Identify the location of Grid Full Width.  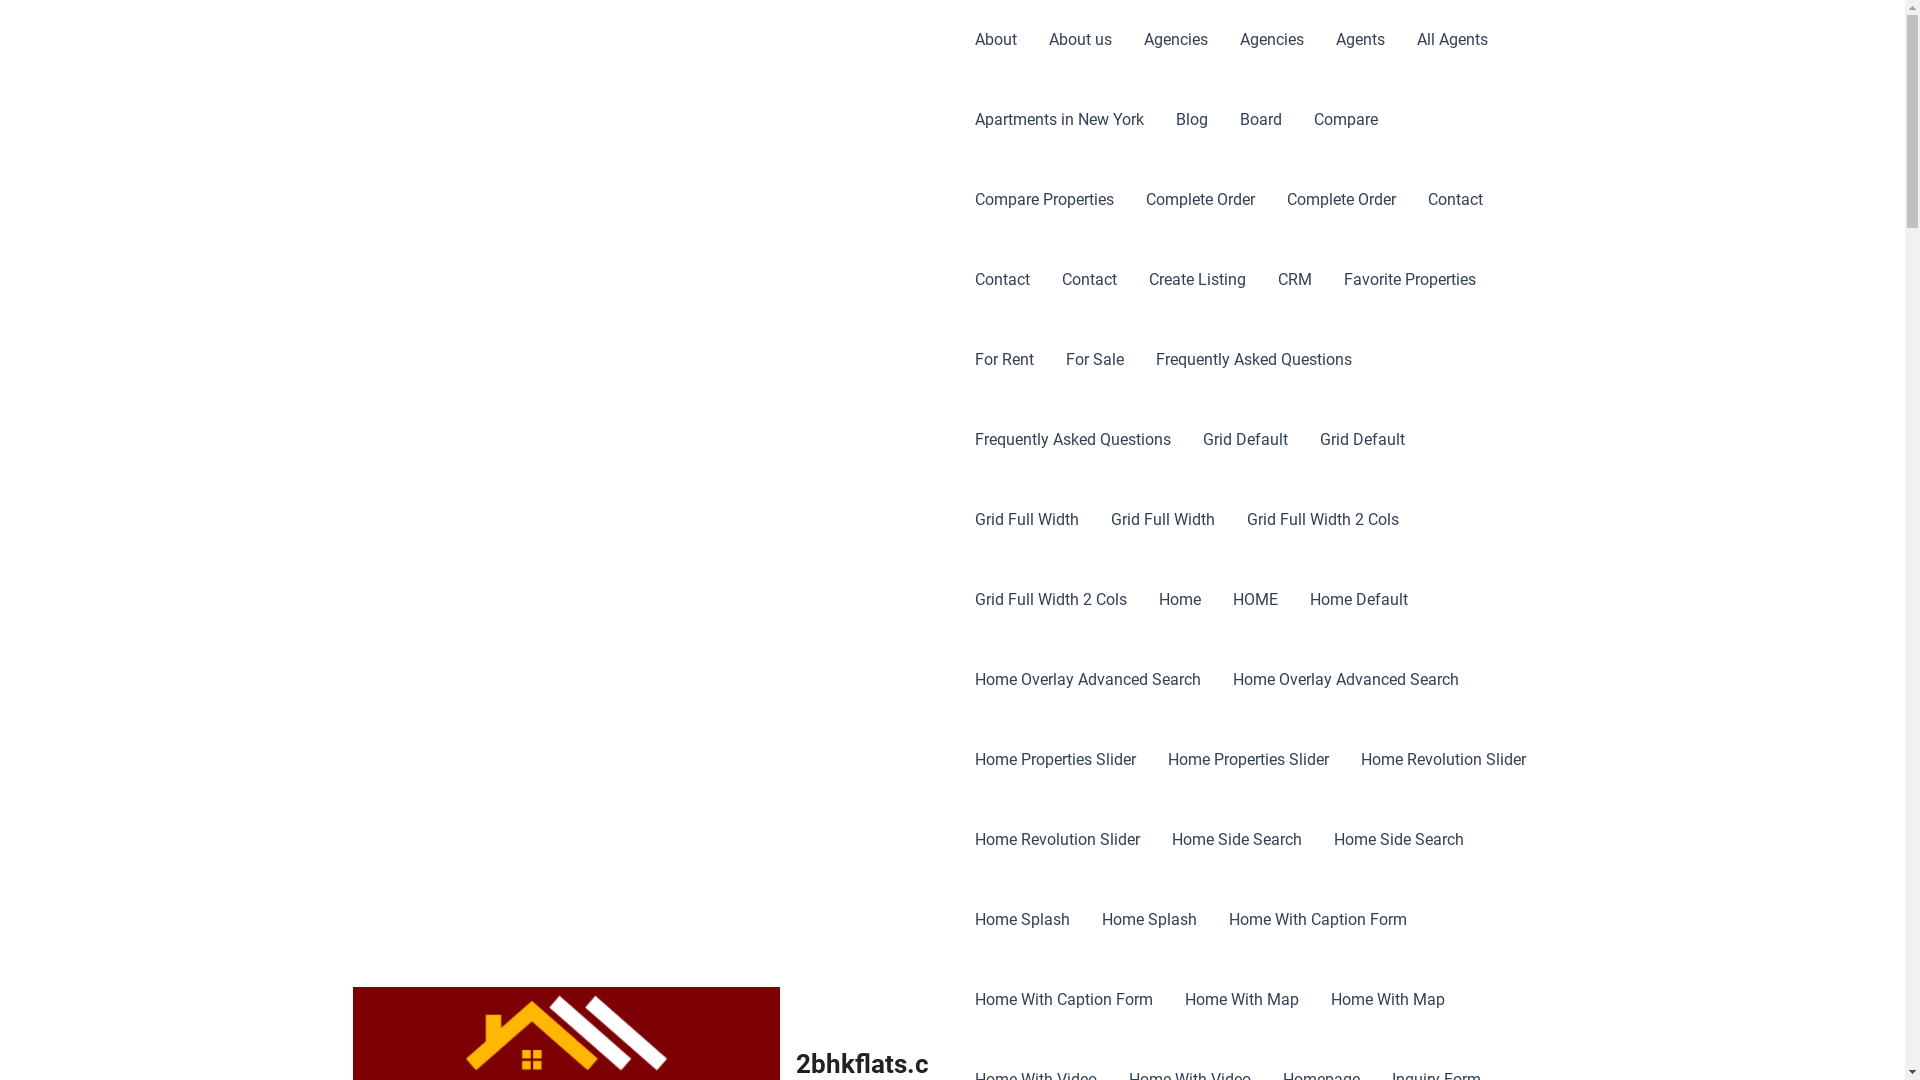
(1027, 520).